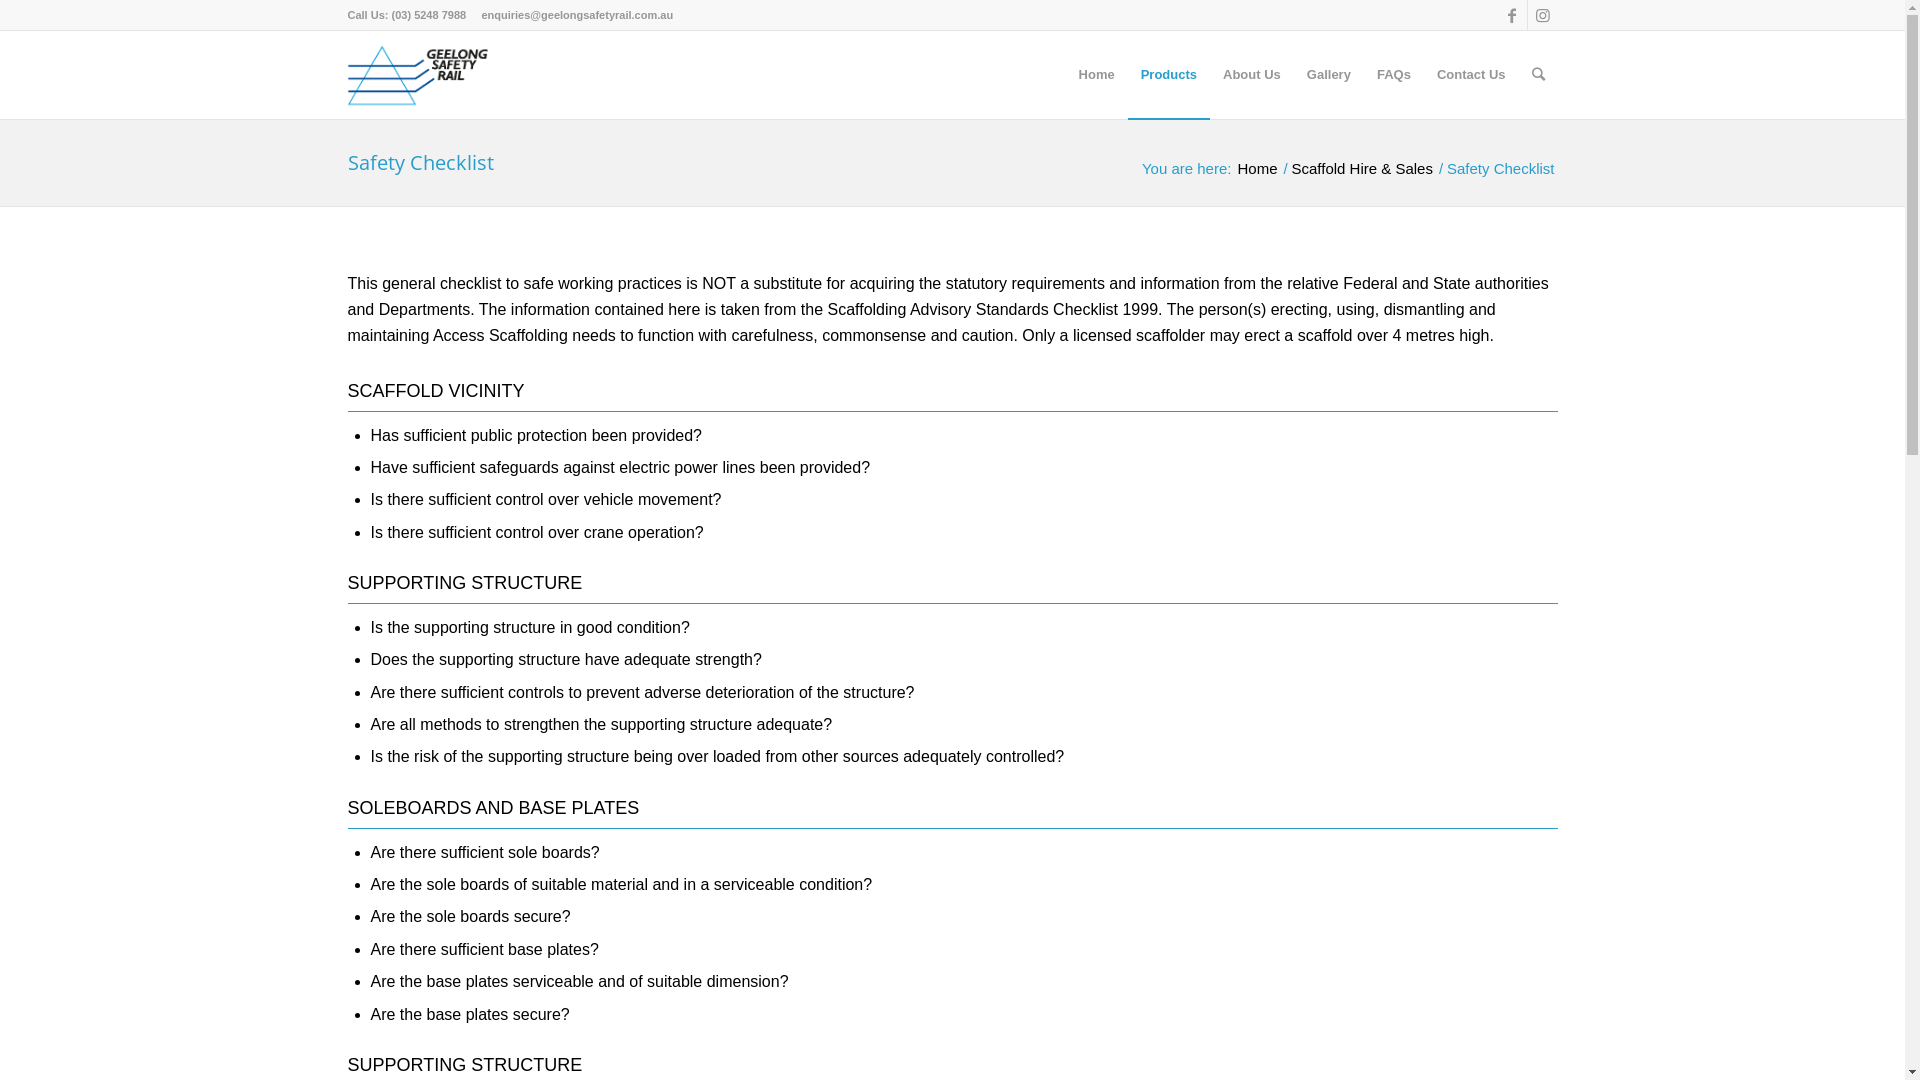  Describe the element at coordinates (1543, 15) in the screenshot. I see `Instagram` at that location.